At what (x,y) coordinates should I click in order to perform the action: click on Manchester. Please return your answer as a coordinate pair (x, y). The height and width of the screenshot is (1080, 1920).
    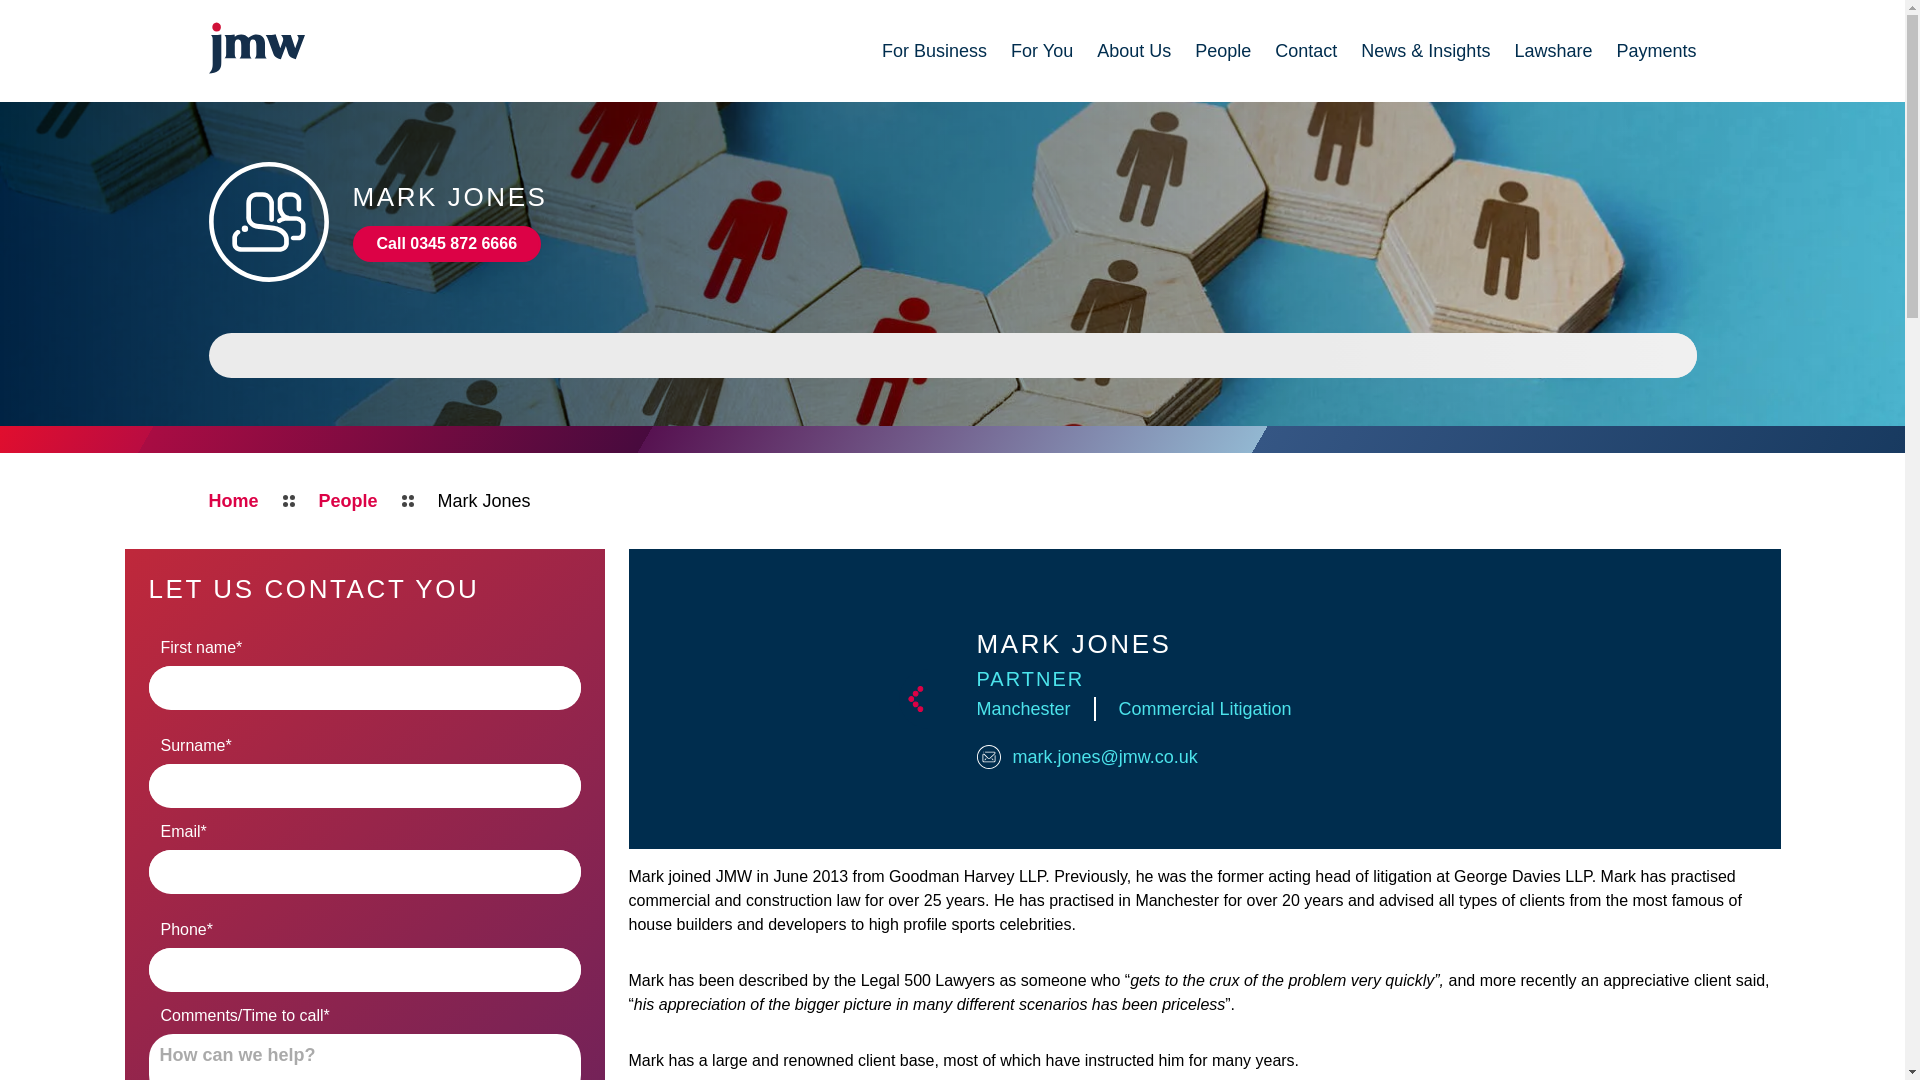
    Looking at the image, I should click on (1022, 708).